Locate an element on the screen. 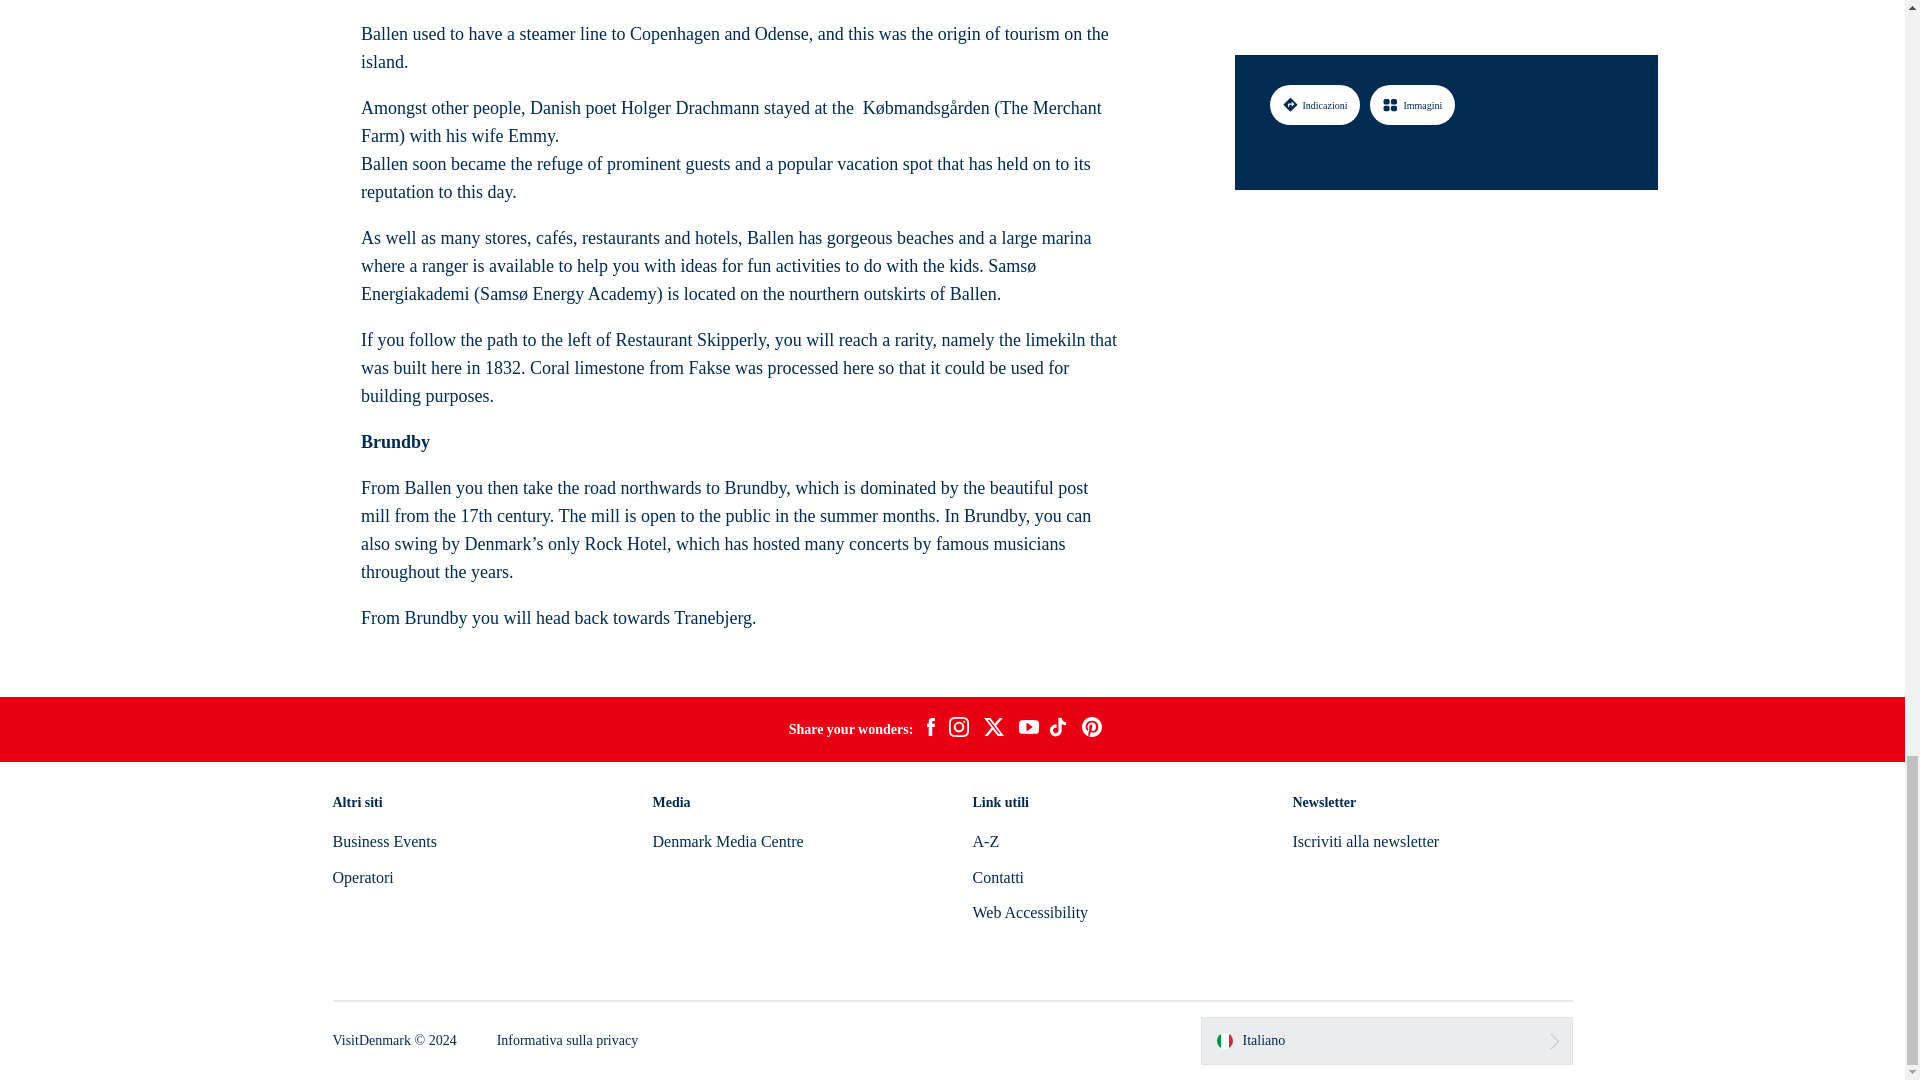  Operatori is located at coordinates (362, 877).